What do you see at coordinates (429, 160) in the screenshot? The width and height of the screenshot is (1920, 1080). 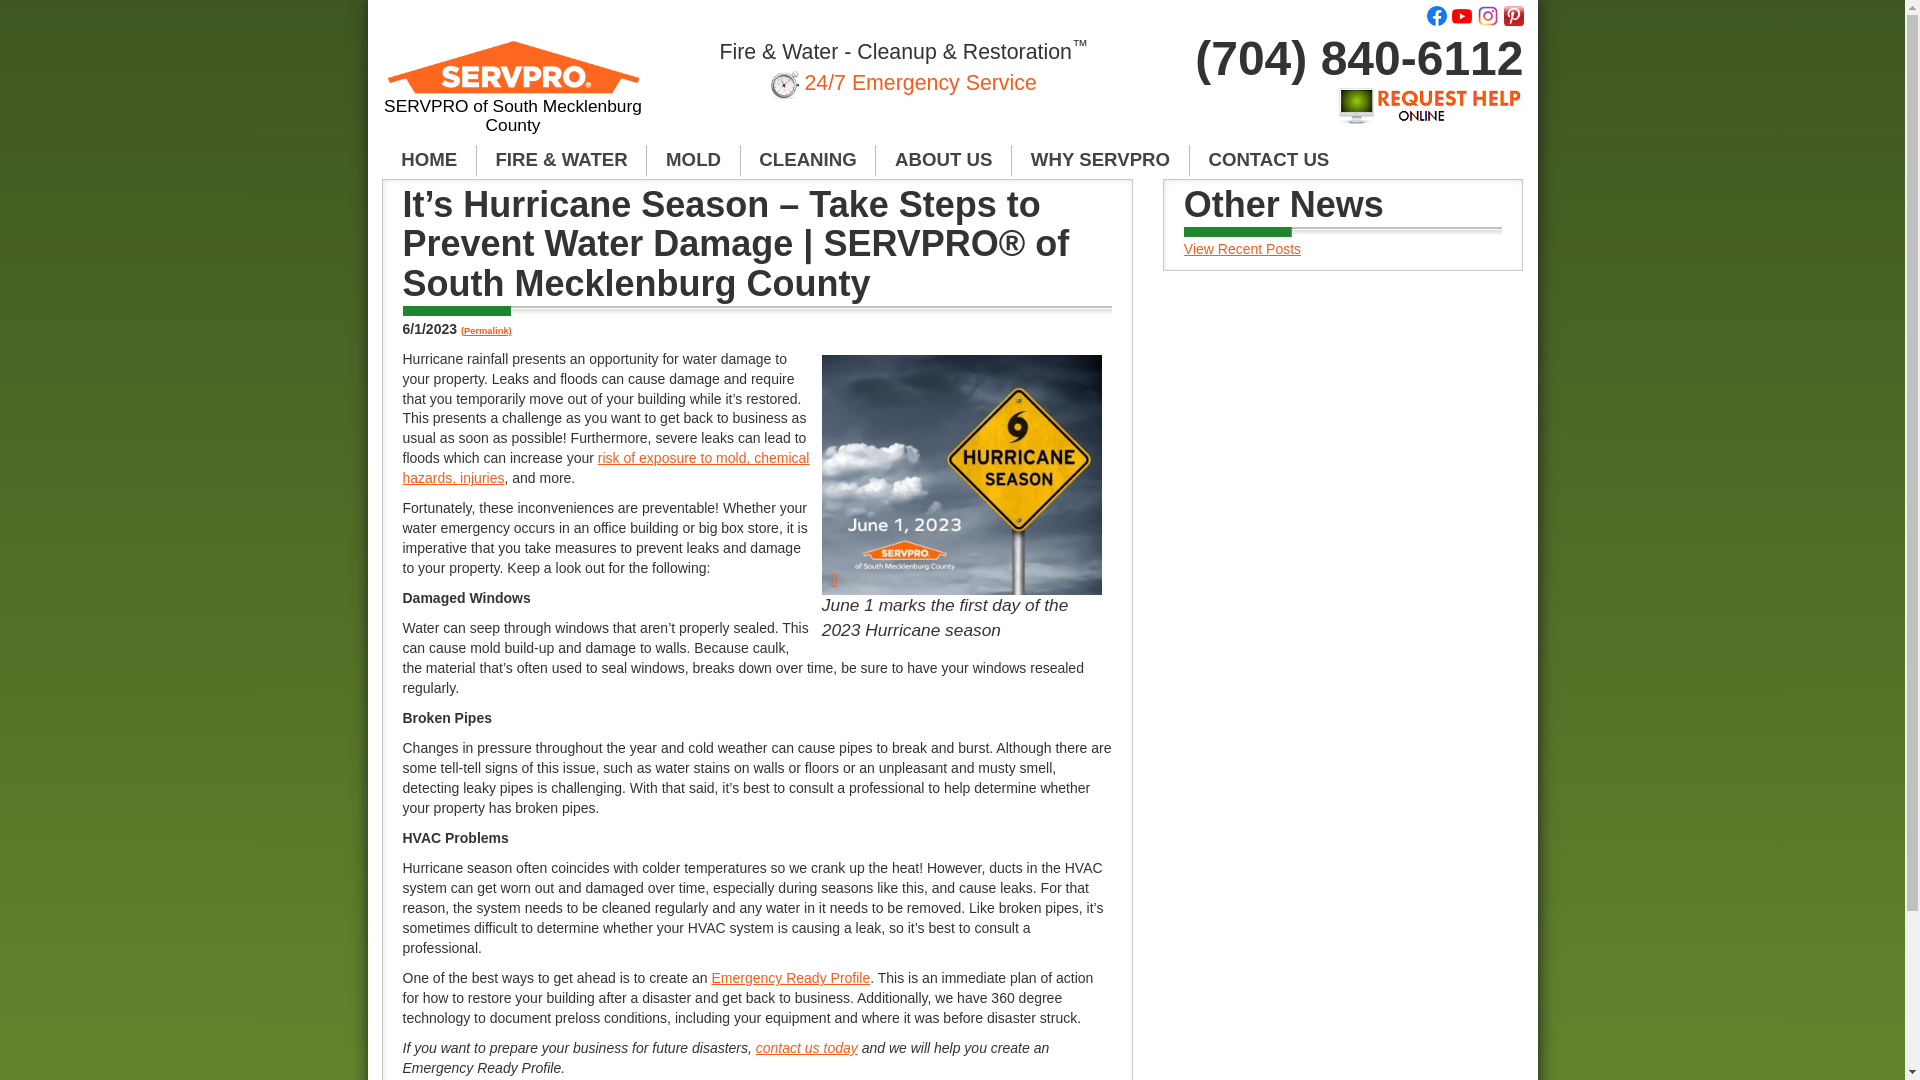 I see `HOME` at bounding box center [429, 160].